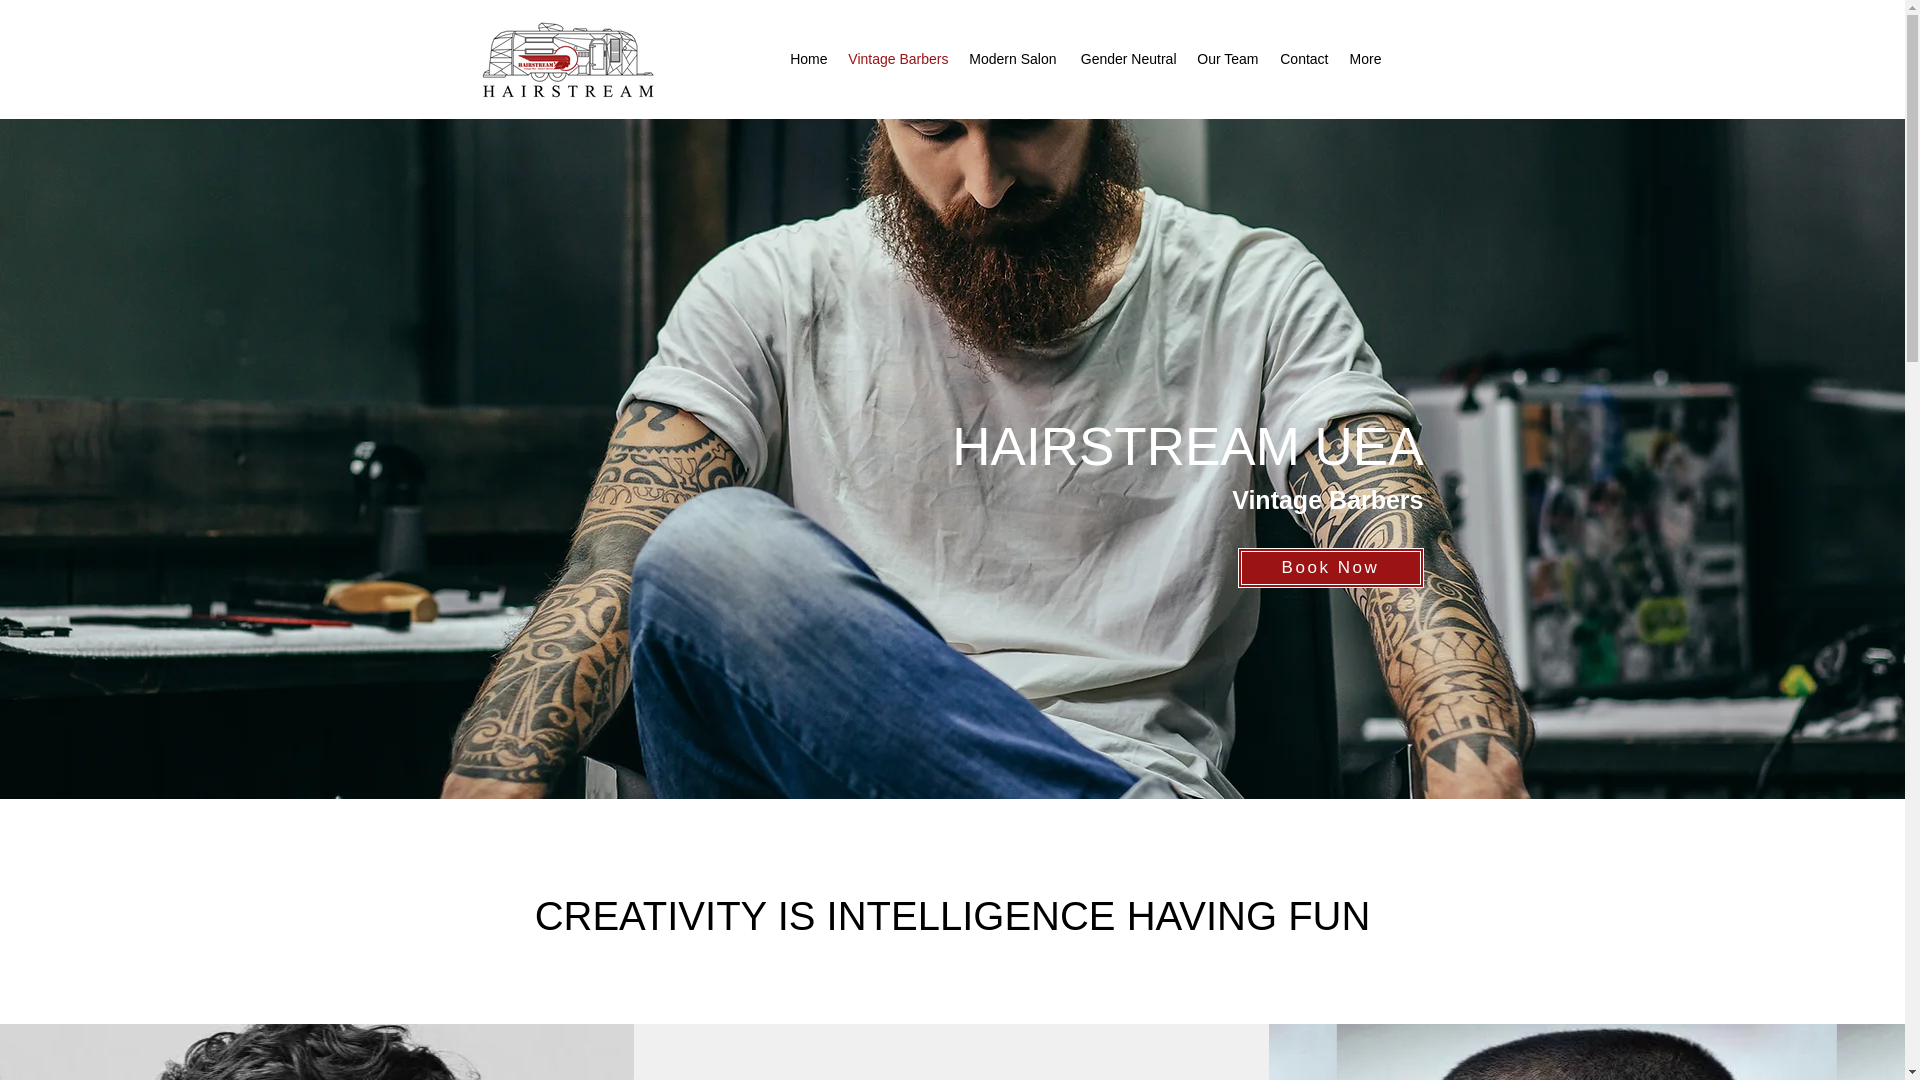 This screenshot has width=1920, height=1080. I want to click on Our Team, so click(1226, 58).